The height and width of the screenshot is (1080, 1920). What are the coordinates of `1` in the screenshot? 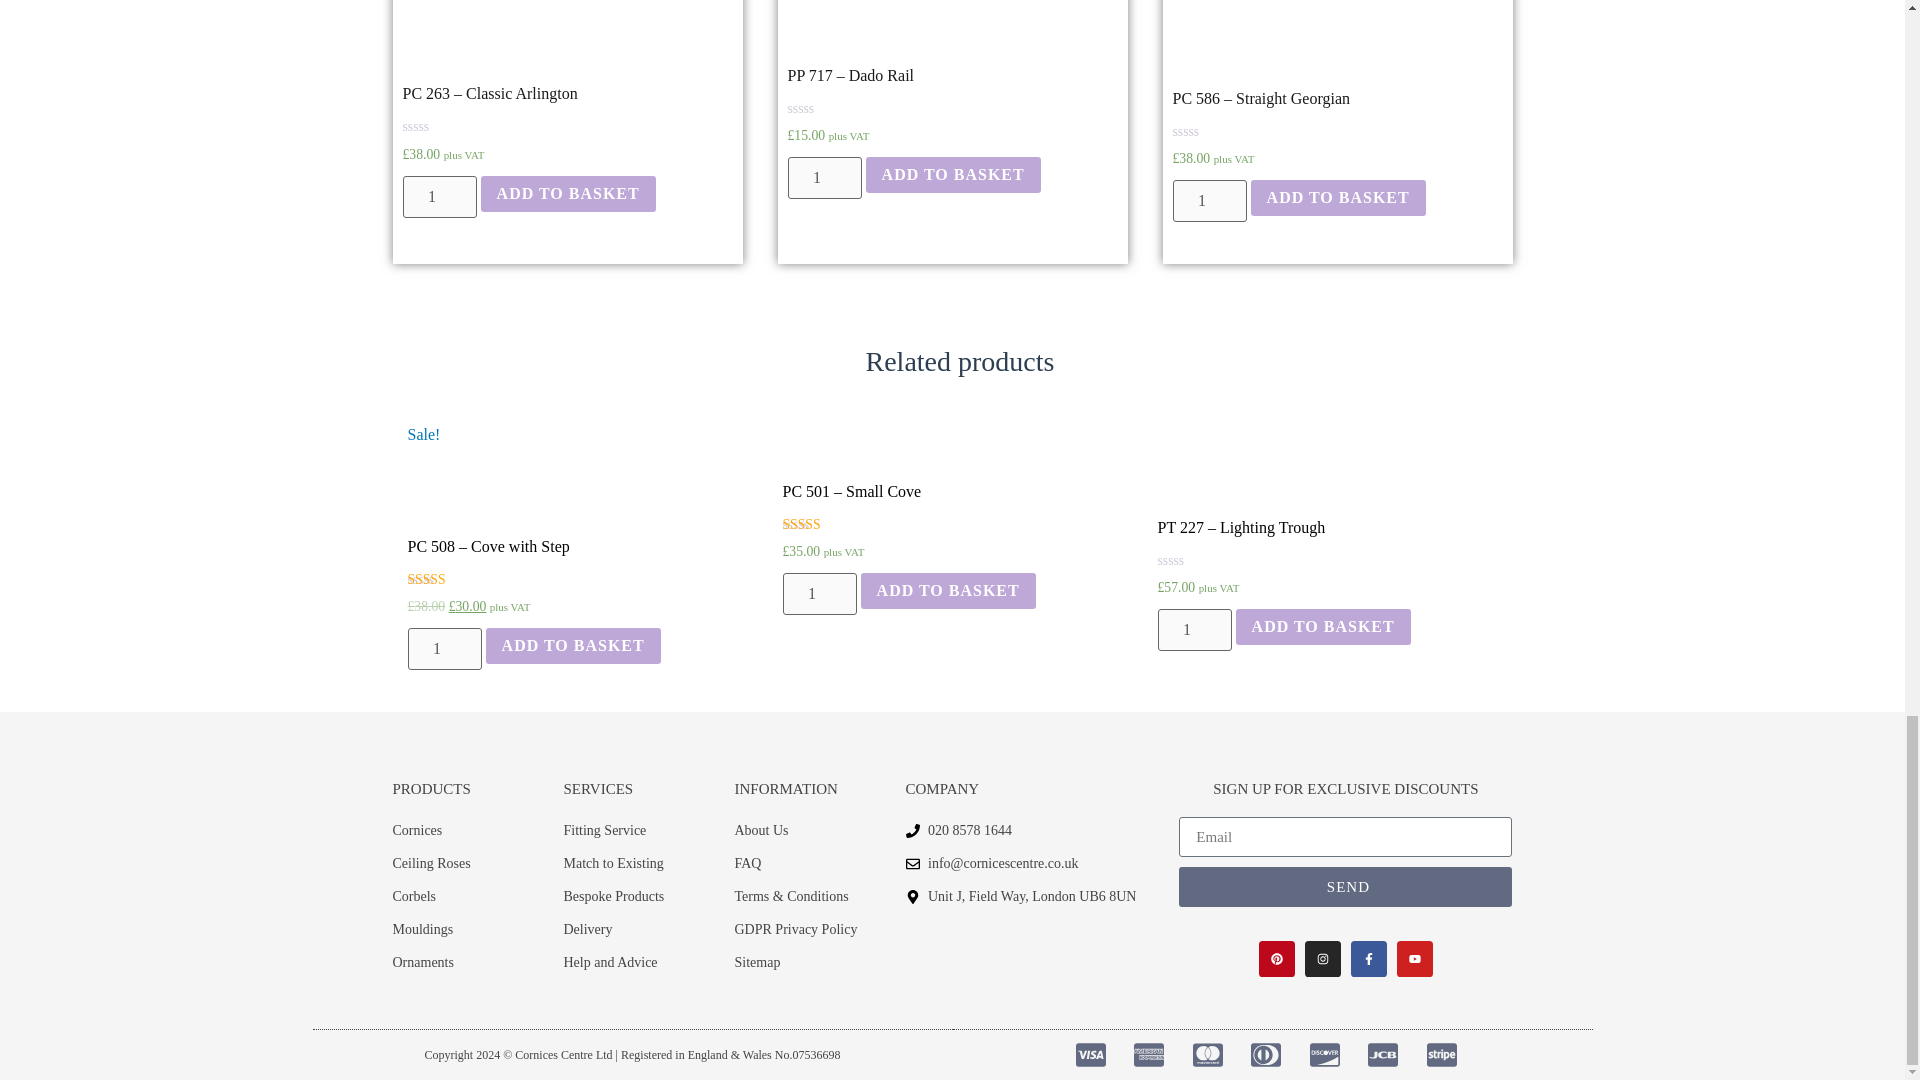 It's located at (1208, 201).